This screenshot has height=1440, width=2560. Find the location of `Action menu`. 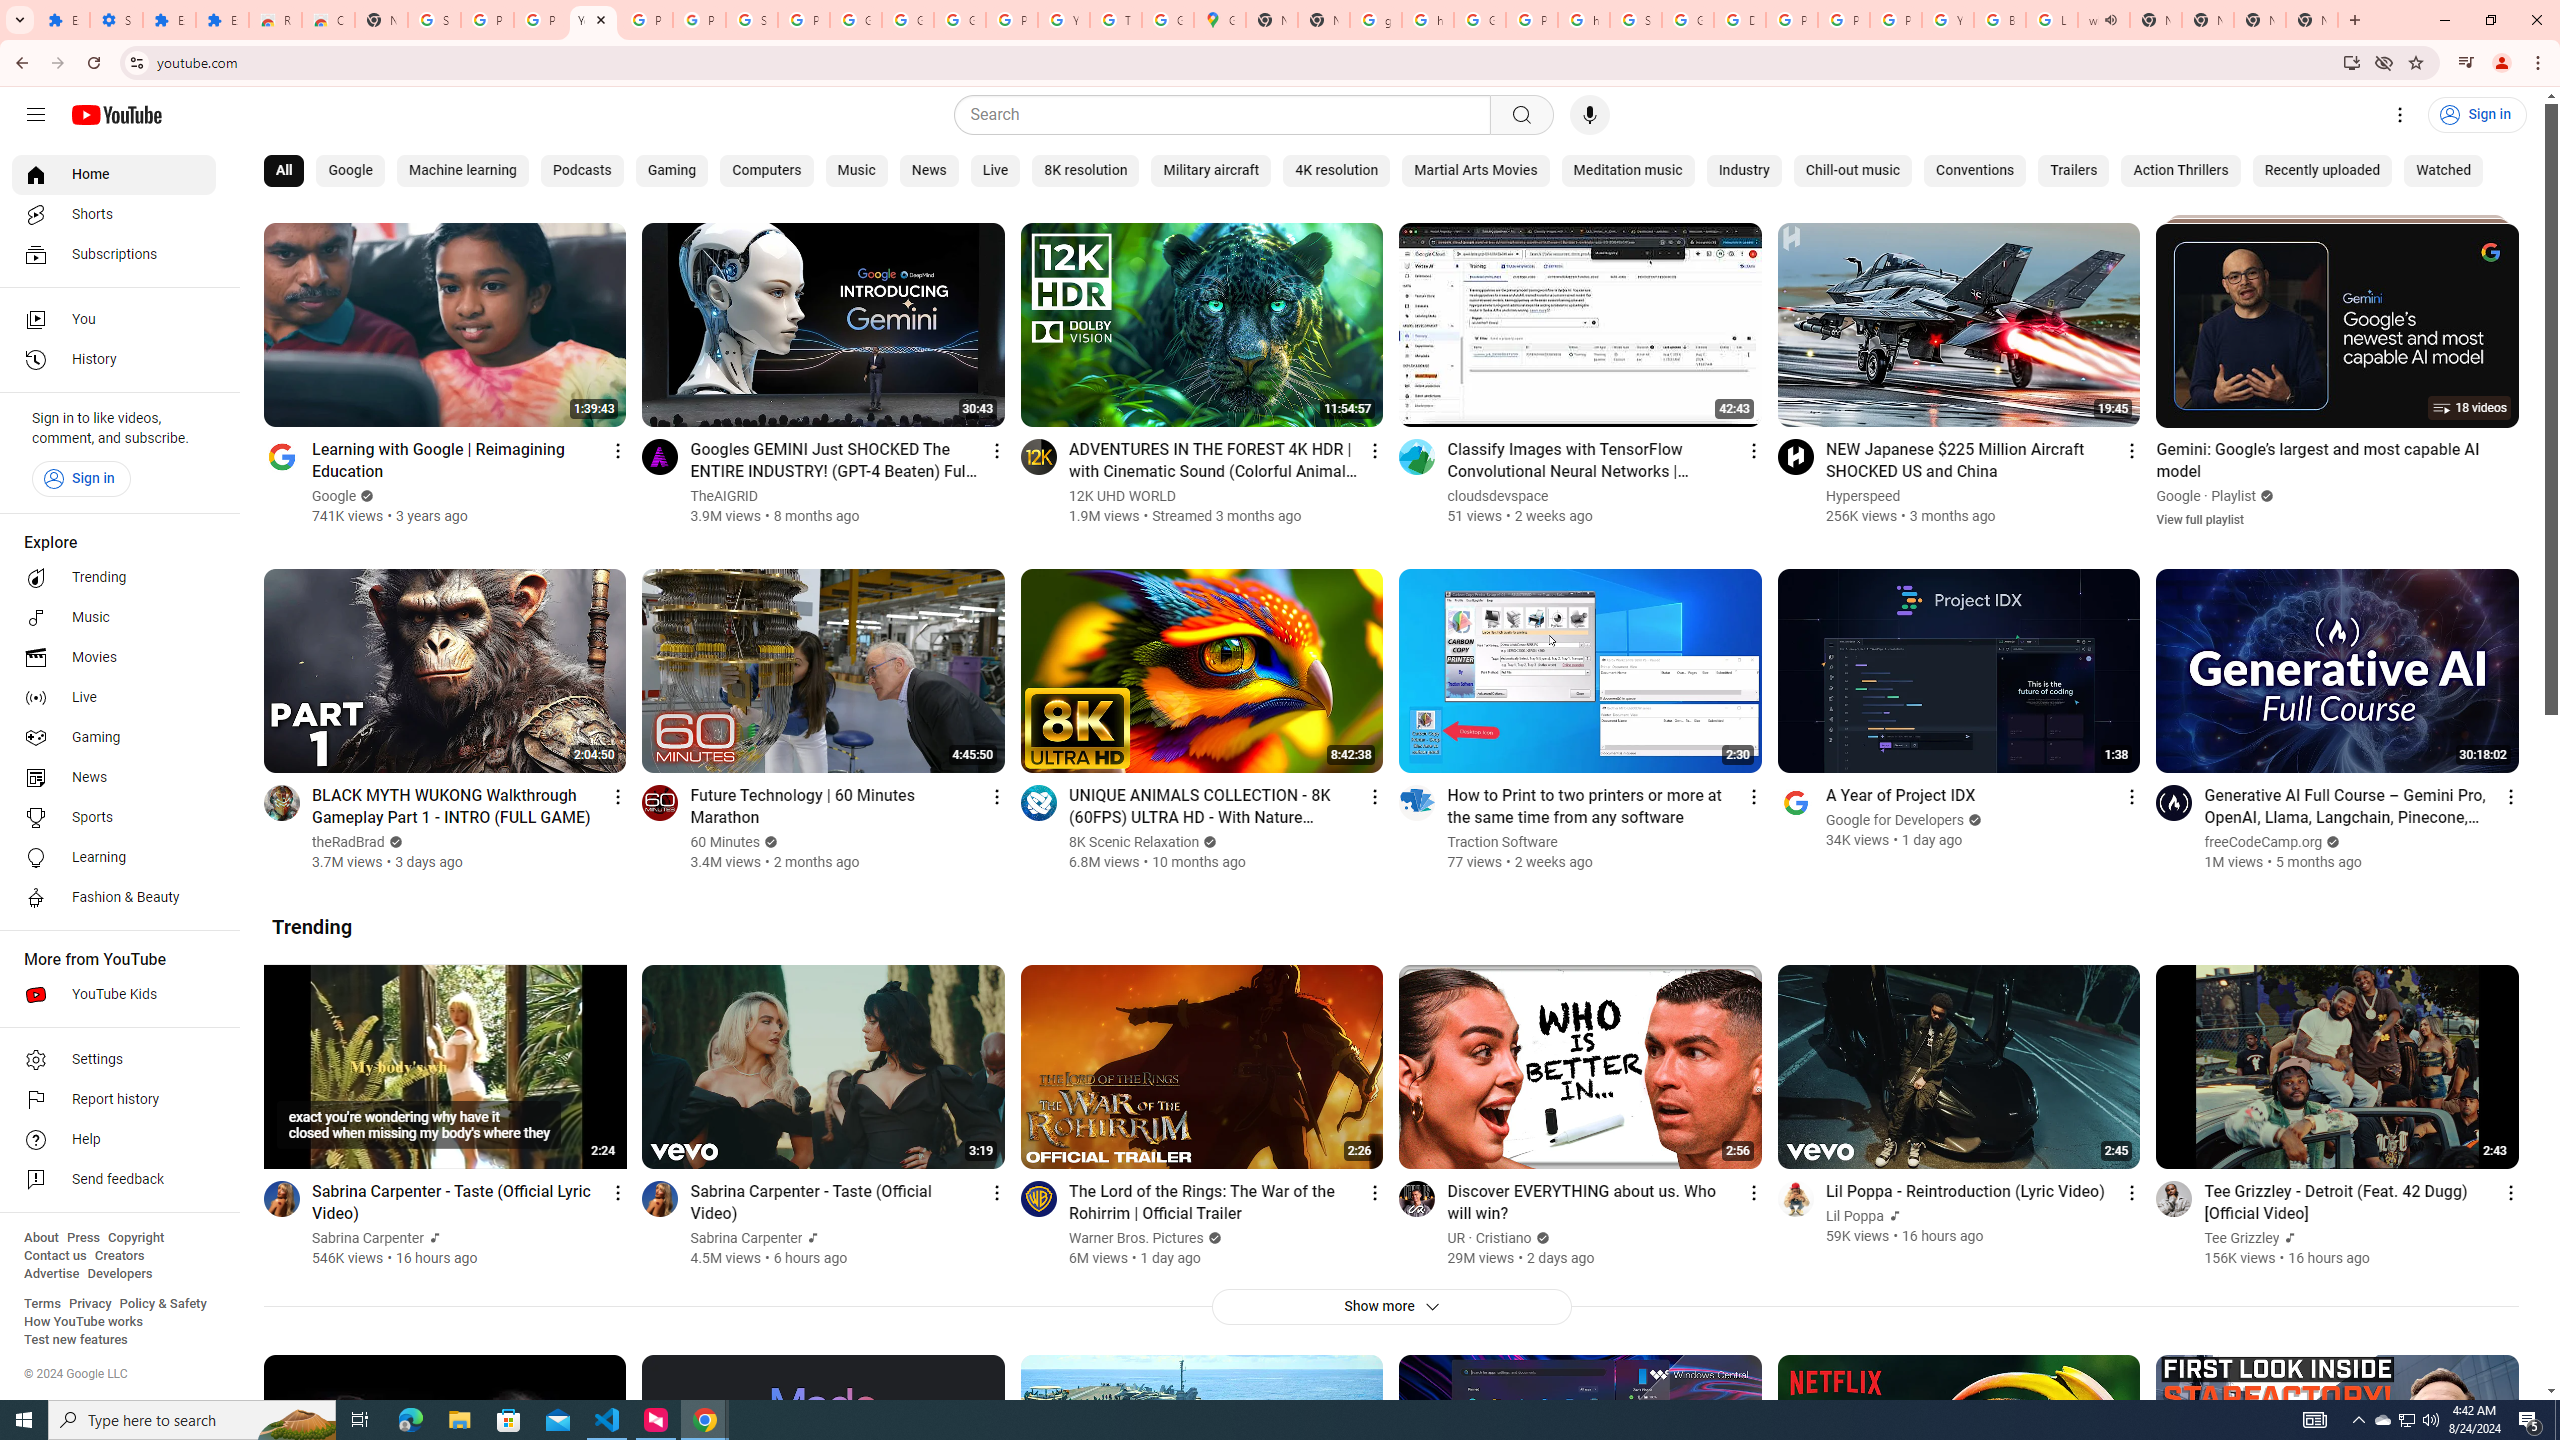

Action menu is located at coordinates (2510, 1192).